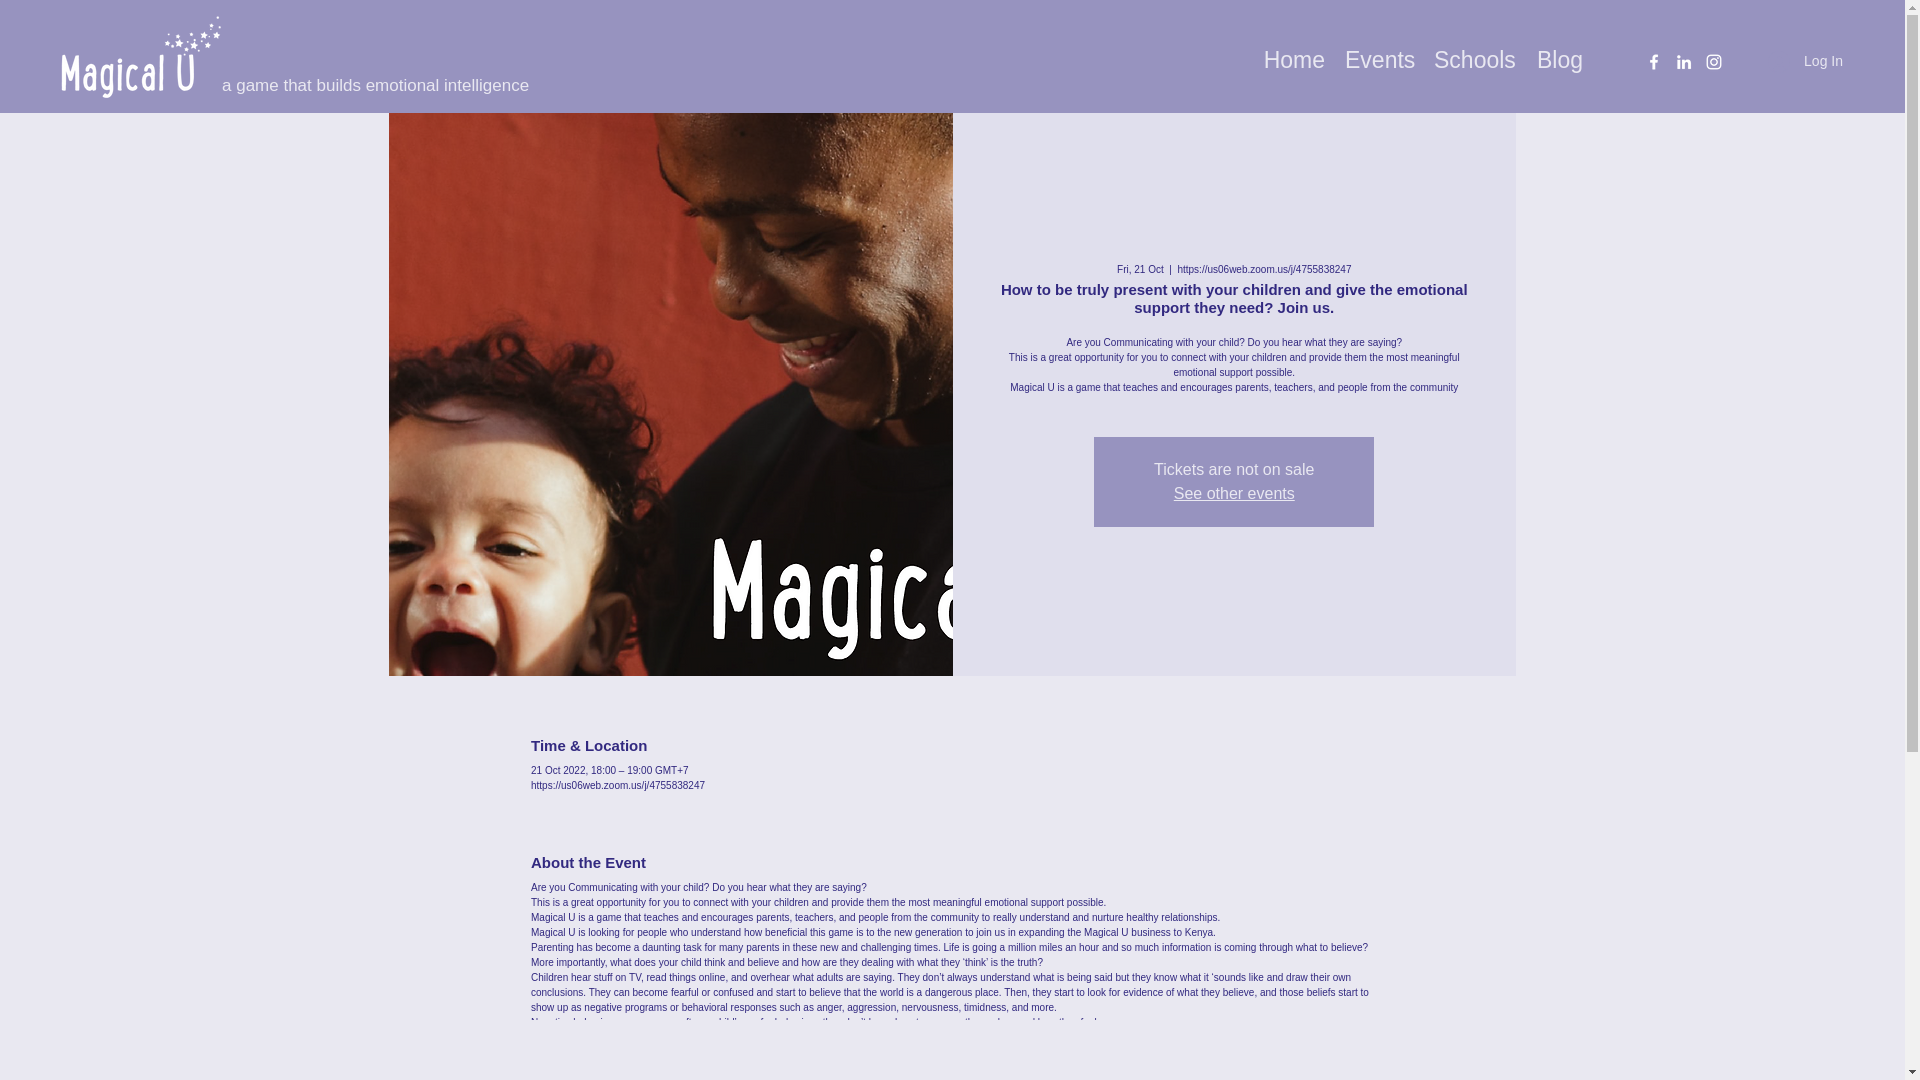  I want to click on Events, so click(1379, 54).